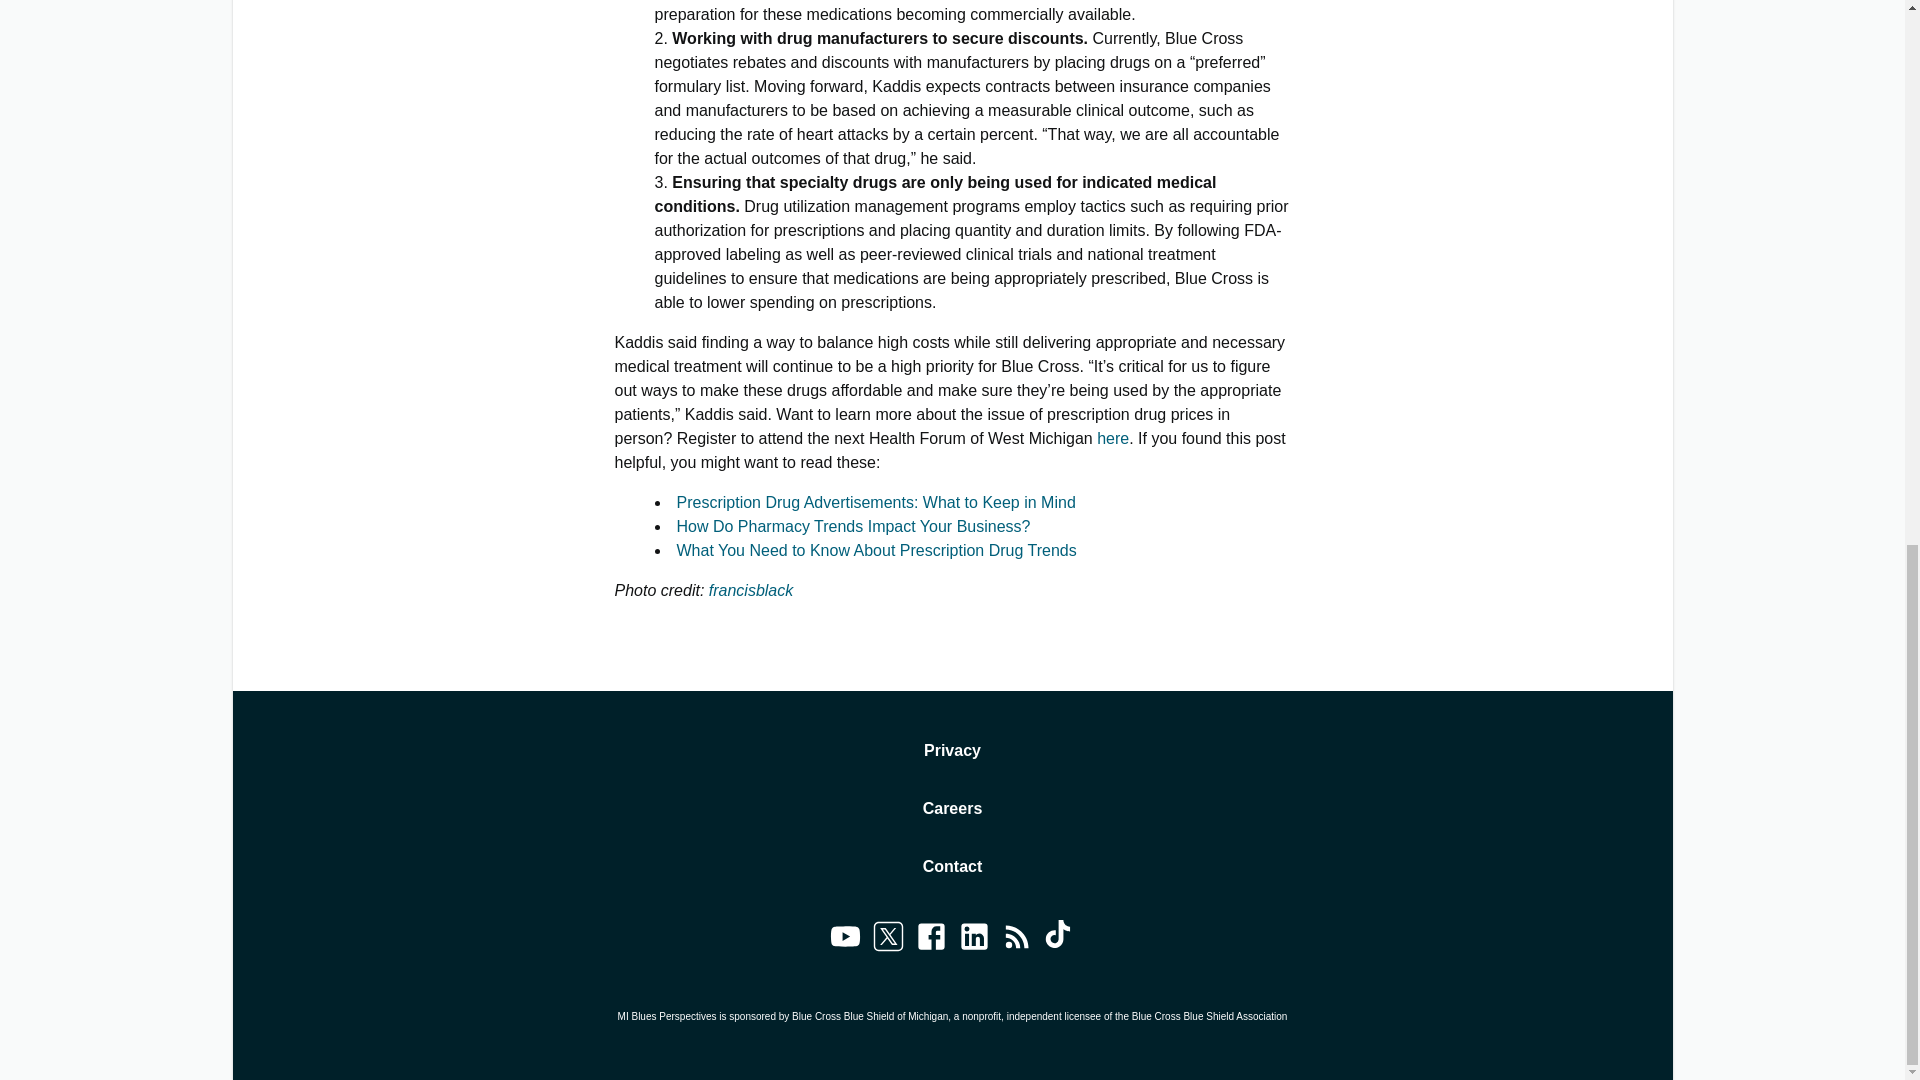 The height and width of the screenshot is (1080, 1920). What do you see at coordinates (852, 526) in the screenshot?
I see `How Do Pharmacy Trends Impact Your Business?` at bounding box center [852, 526].